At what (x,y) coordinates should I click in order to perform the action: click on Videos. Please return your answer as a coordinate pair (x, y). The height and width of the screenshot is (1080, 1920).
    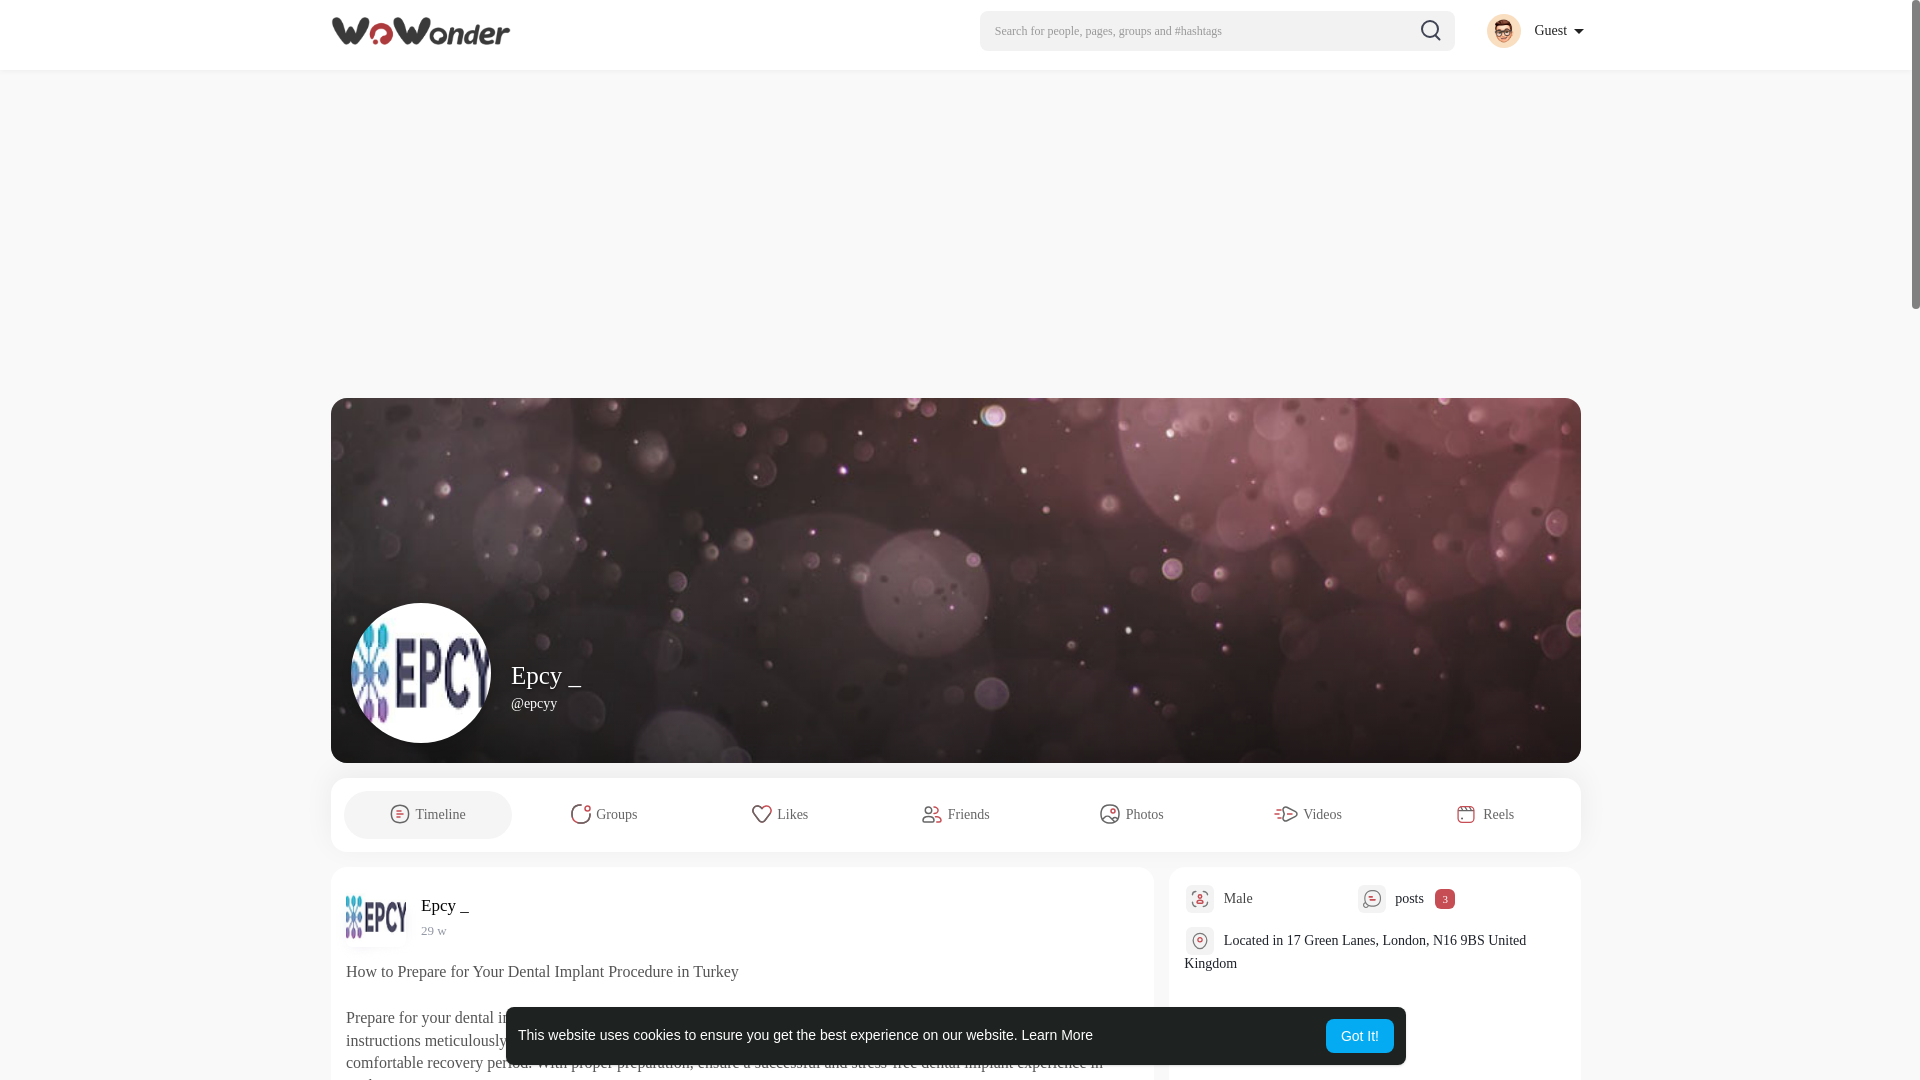
    Looking at the image, I should click on (1308, 814).